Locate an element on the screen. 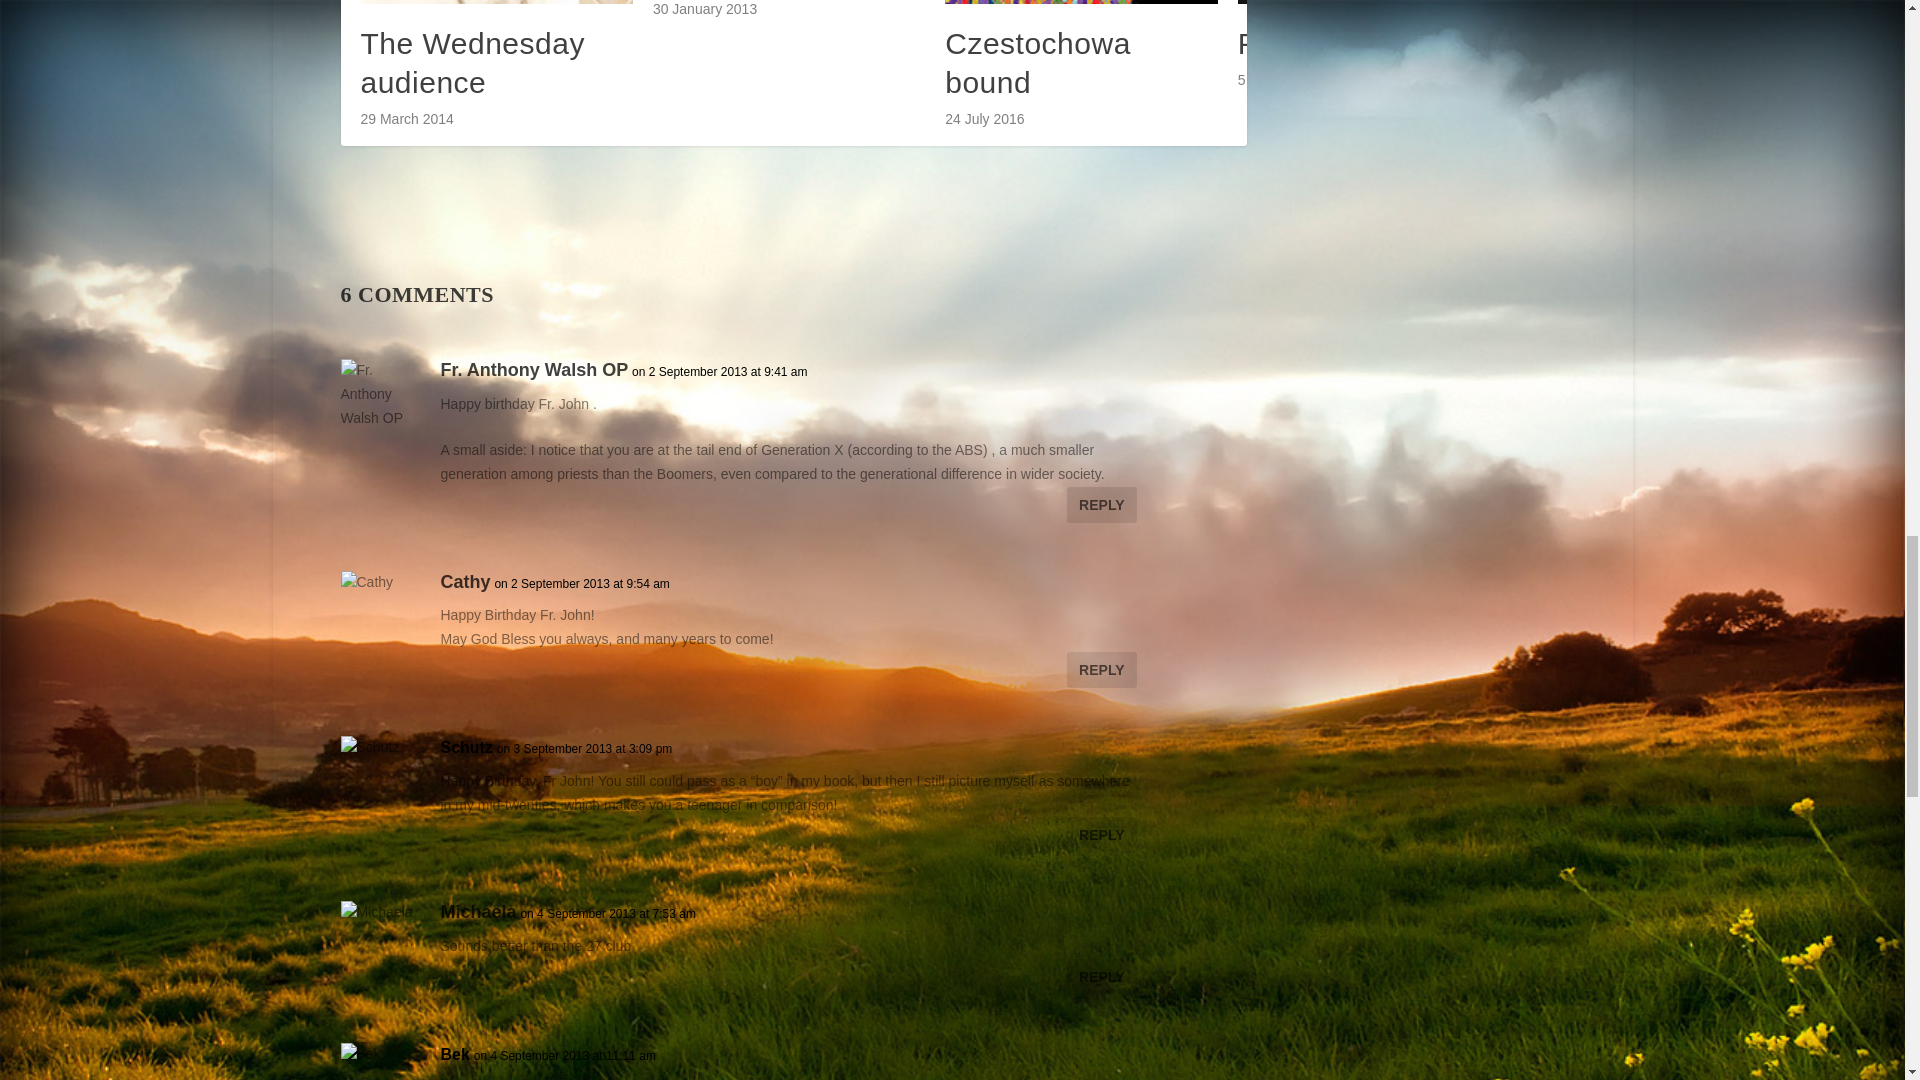  REPLY is located at coordinates (1102, 670).